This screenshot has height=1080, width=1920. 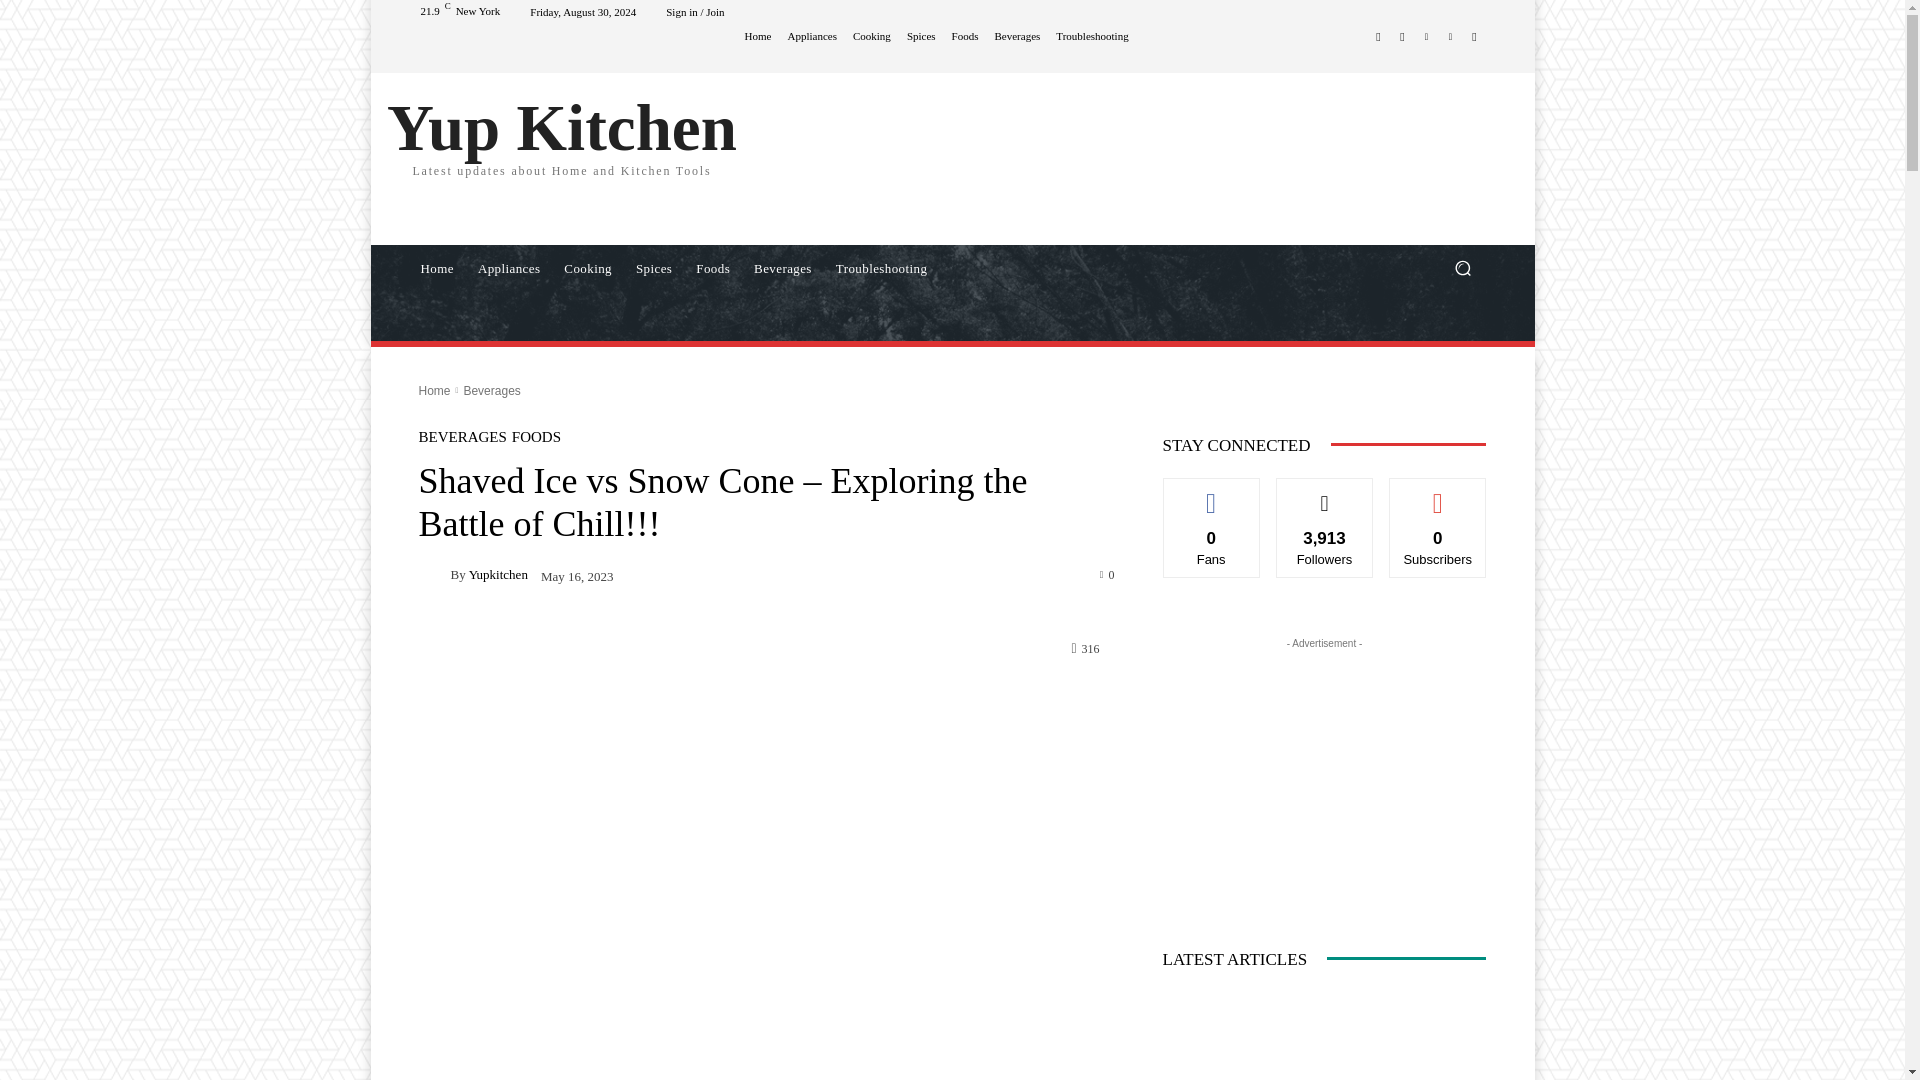 I want to click on Home, so click(x=436, y=268).